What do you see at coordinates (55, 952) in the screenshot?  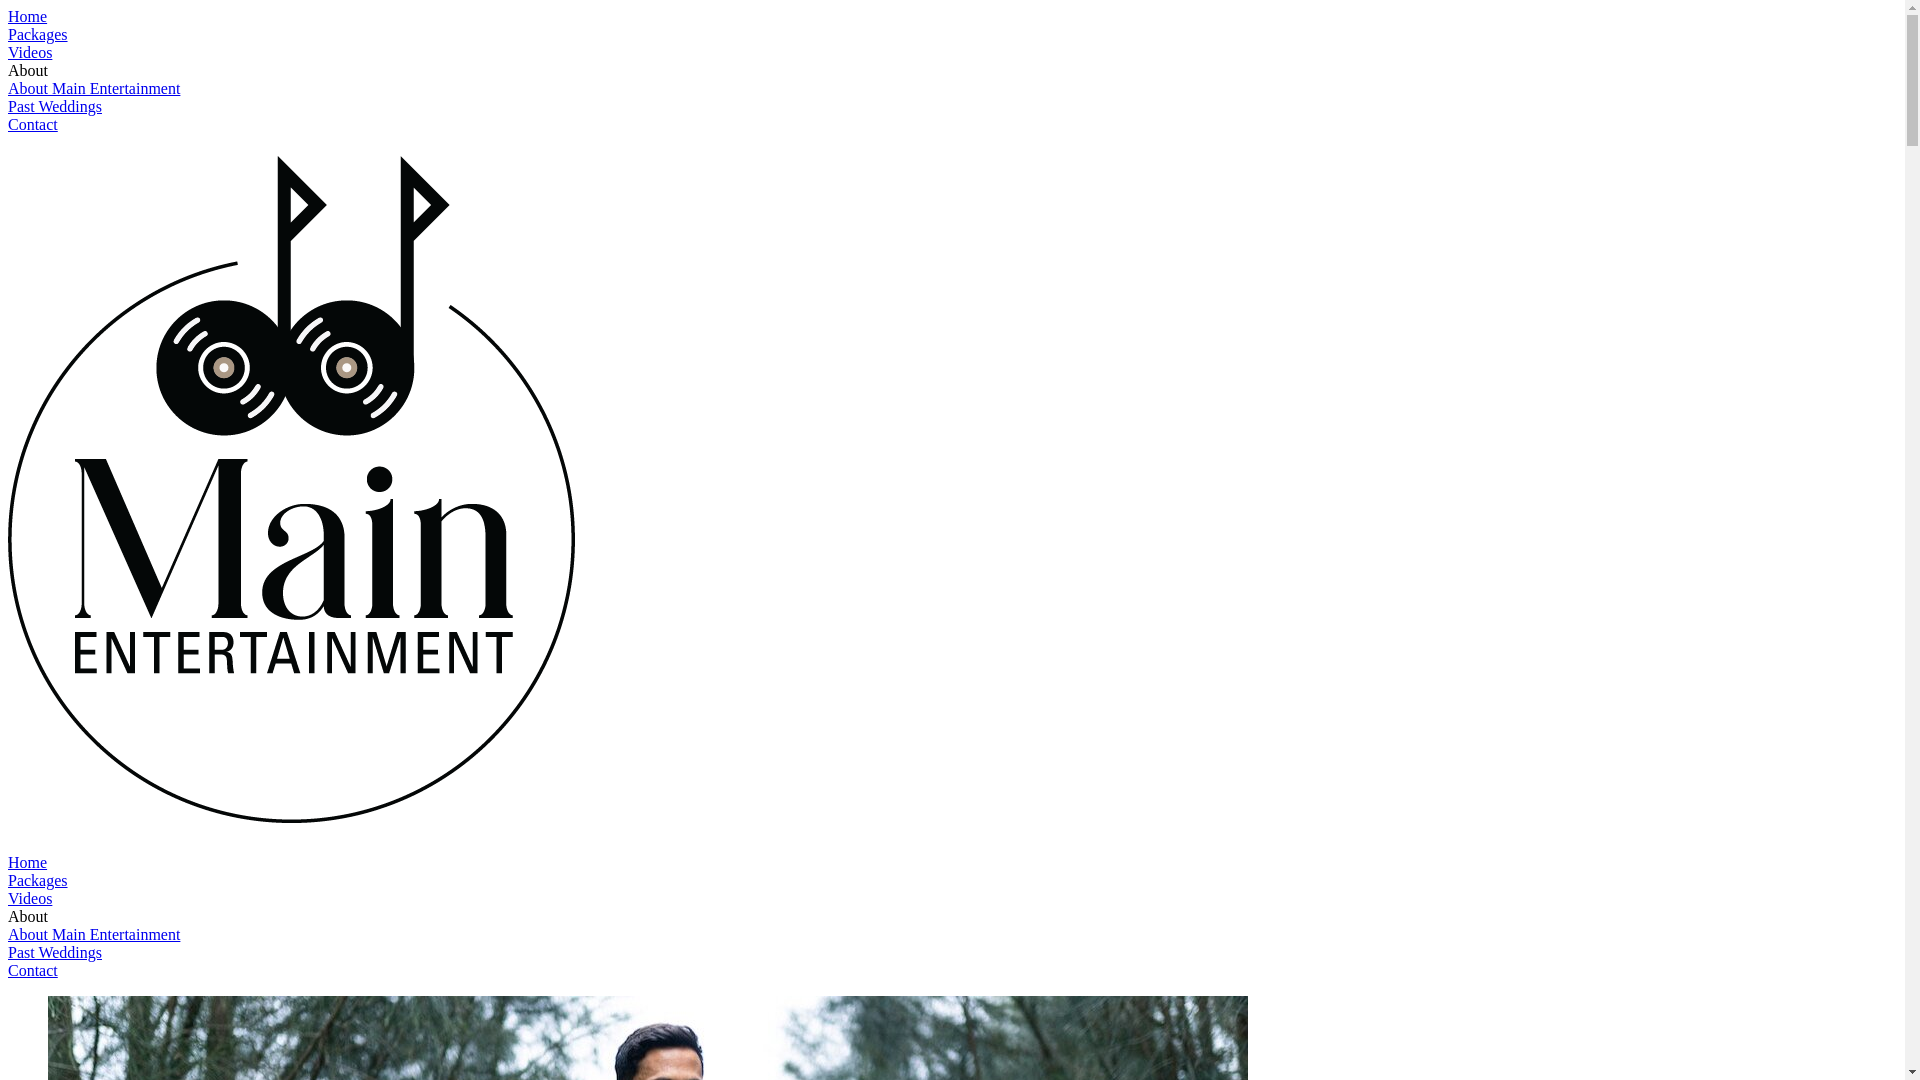 I see `Past Weddings` at bounding box center [55, 952].